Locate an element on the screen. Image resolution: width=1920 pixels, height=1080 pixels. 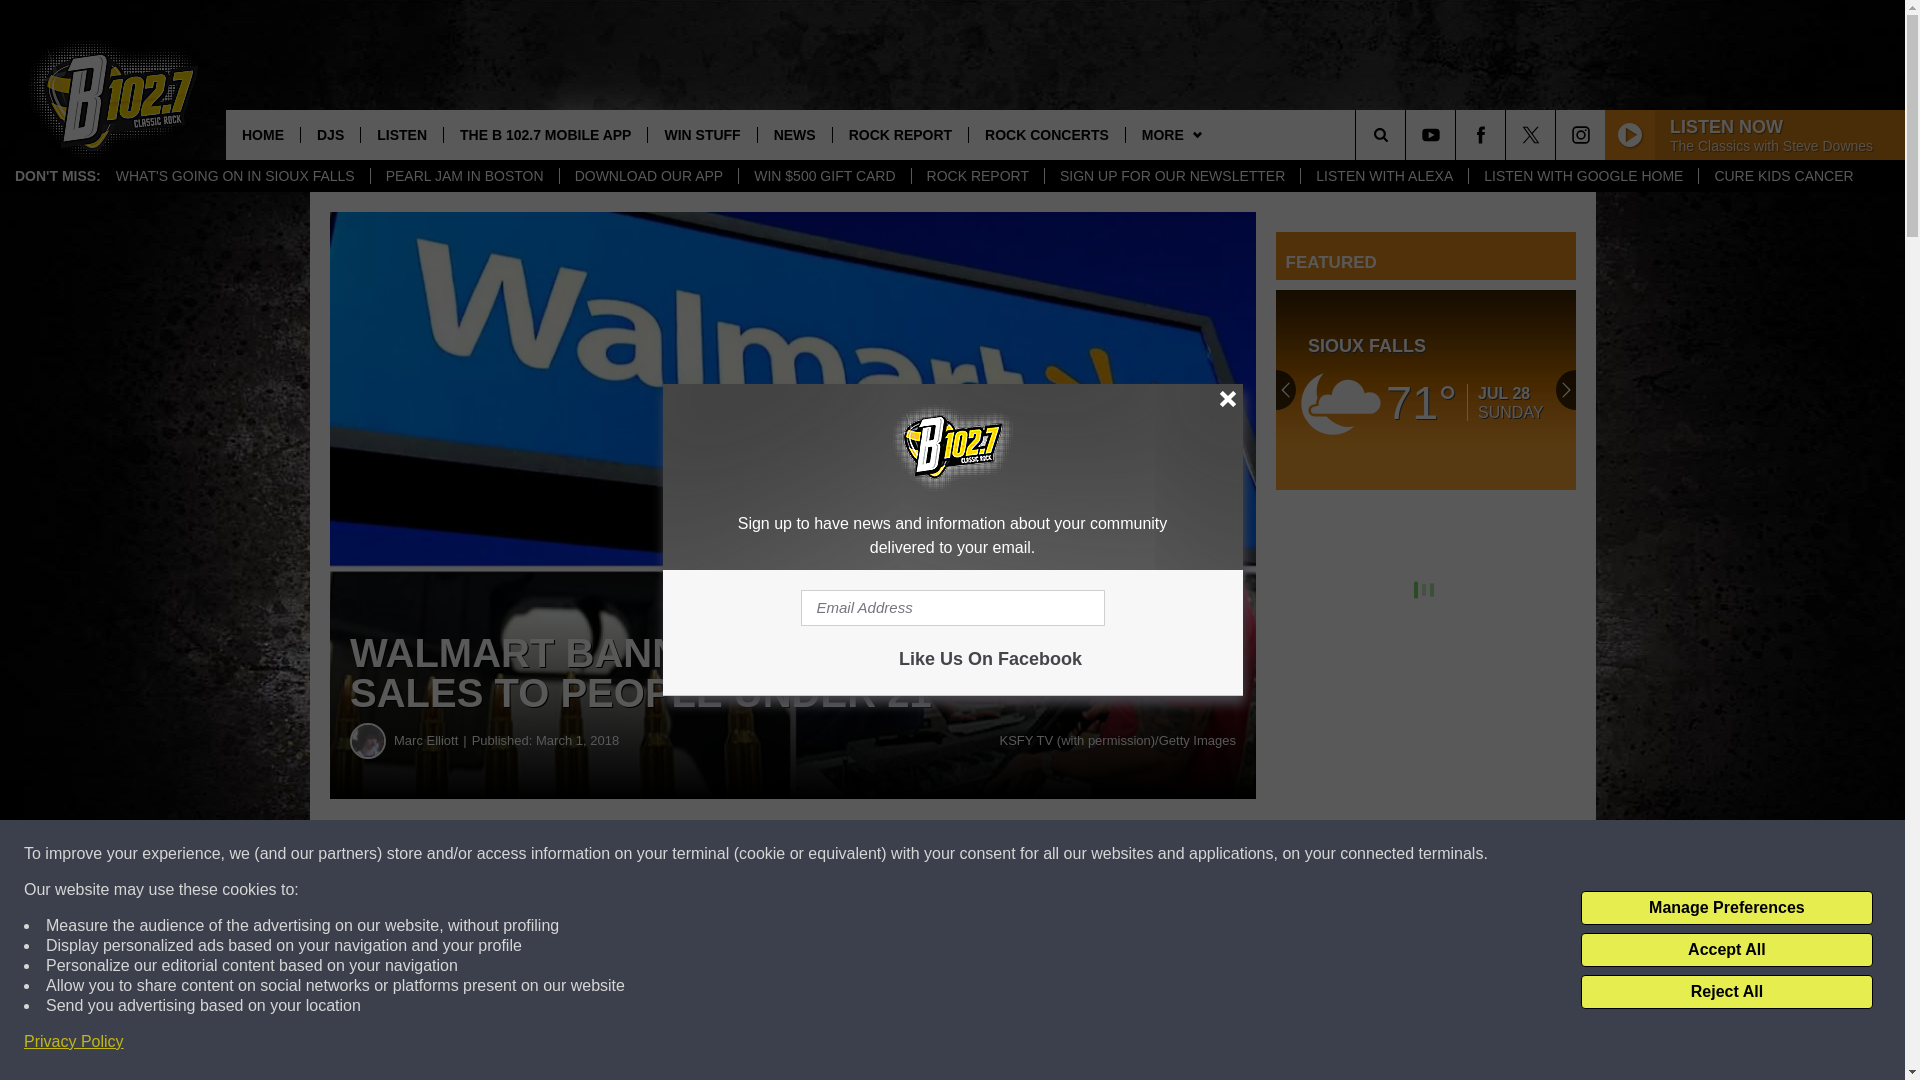
Email Address is located at coordinates (952, 608).